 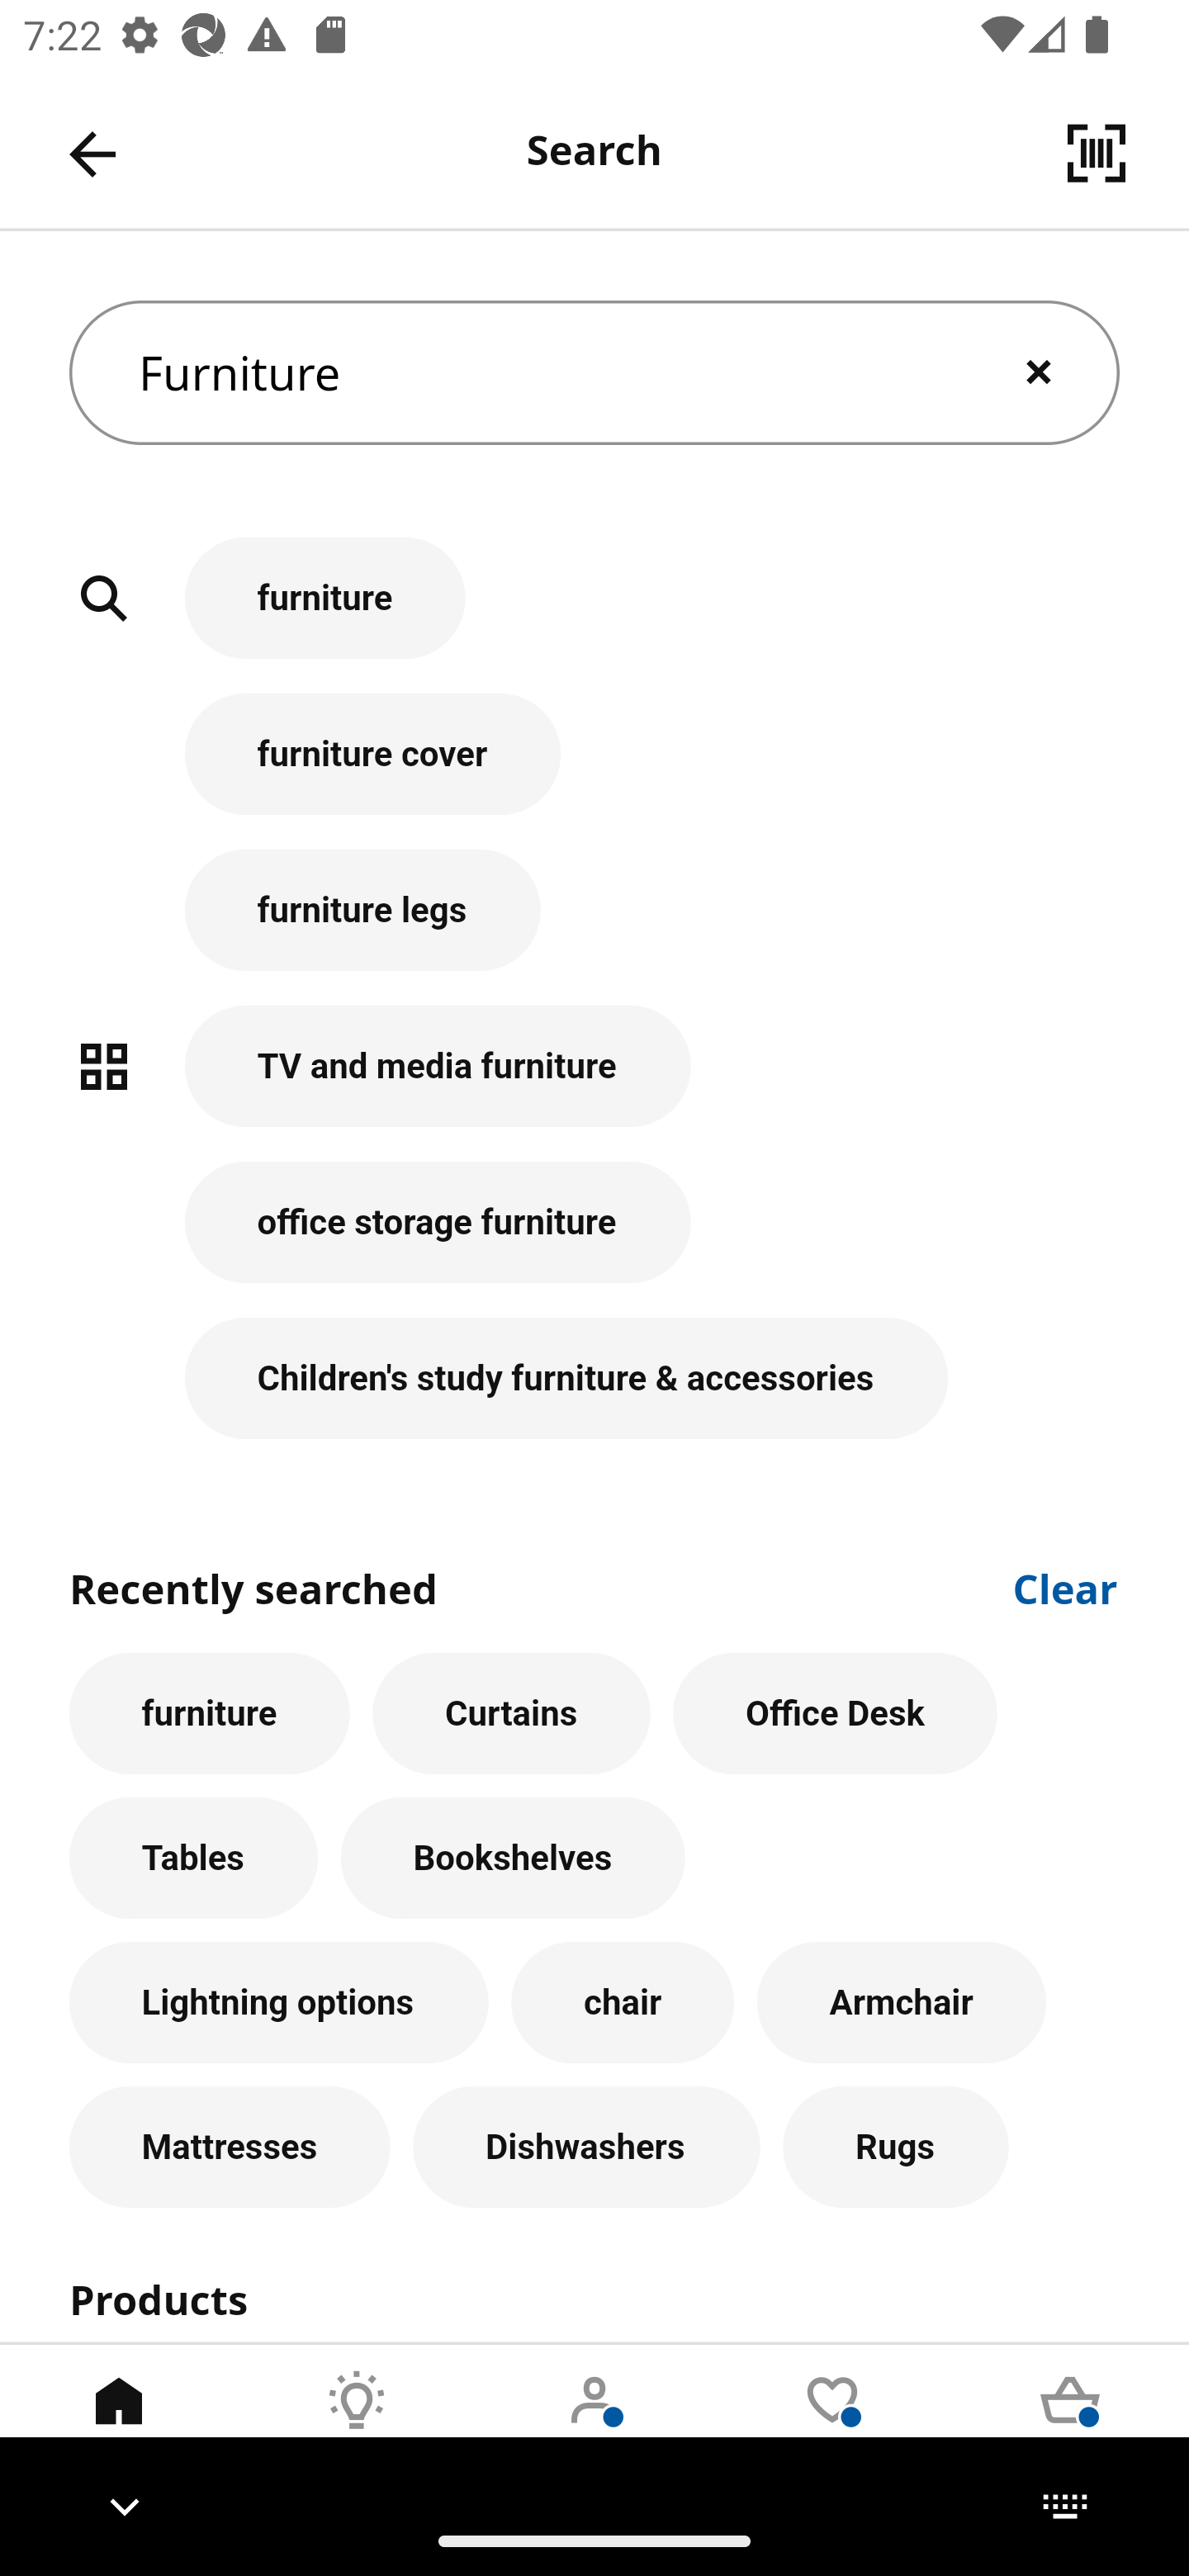 What do you see at coordinates (623, 2003) in the screenshot?
I see `chair` at bounding box center [623, 2003].